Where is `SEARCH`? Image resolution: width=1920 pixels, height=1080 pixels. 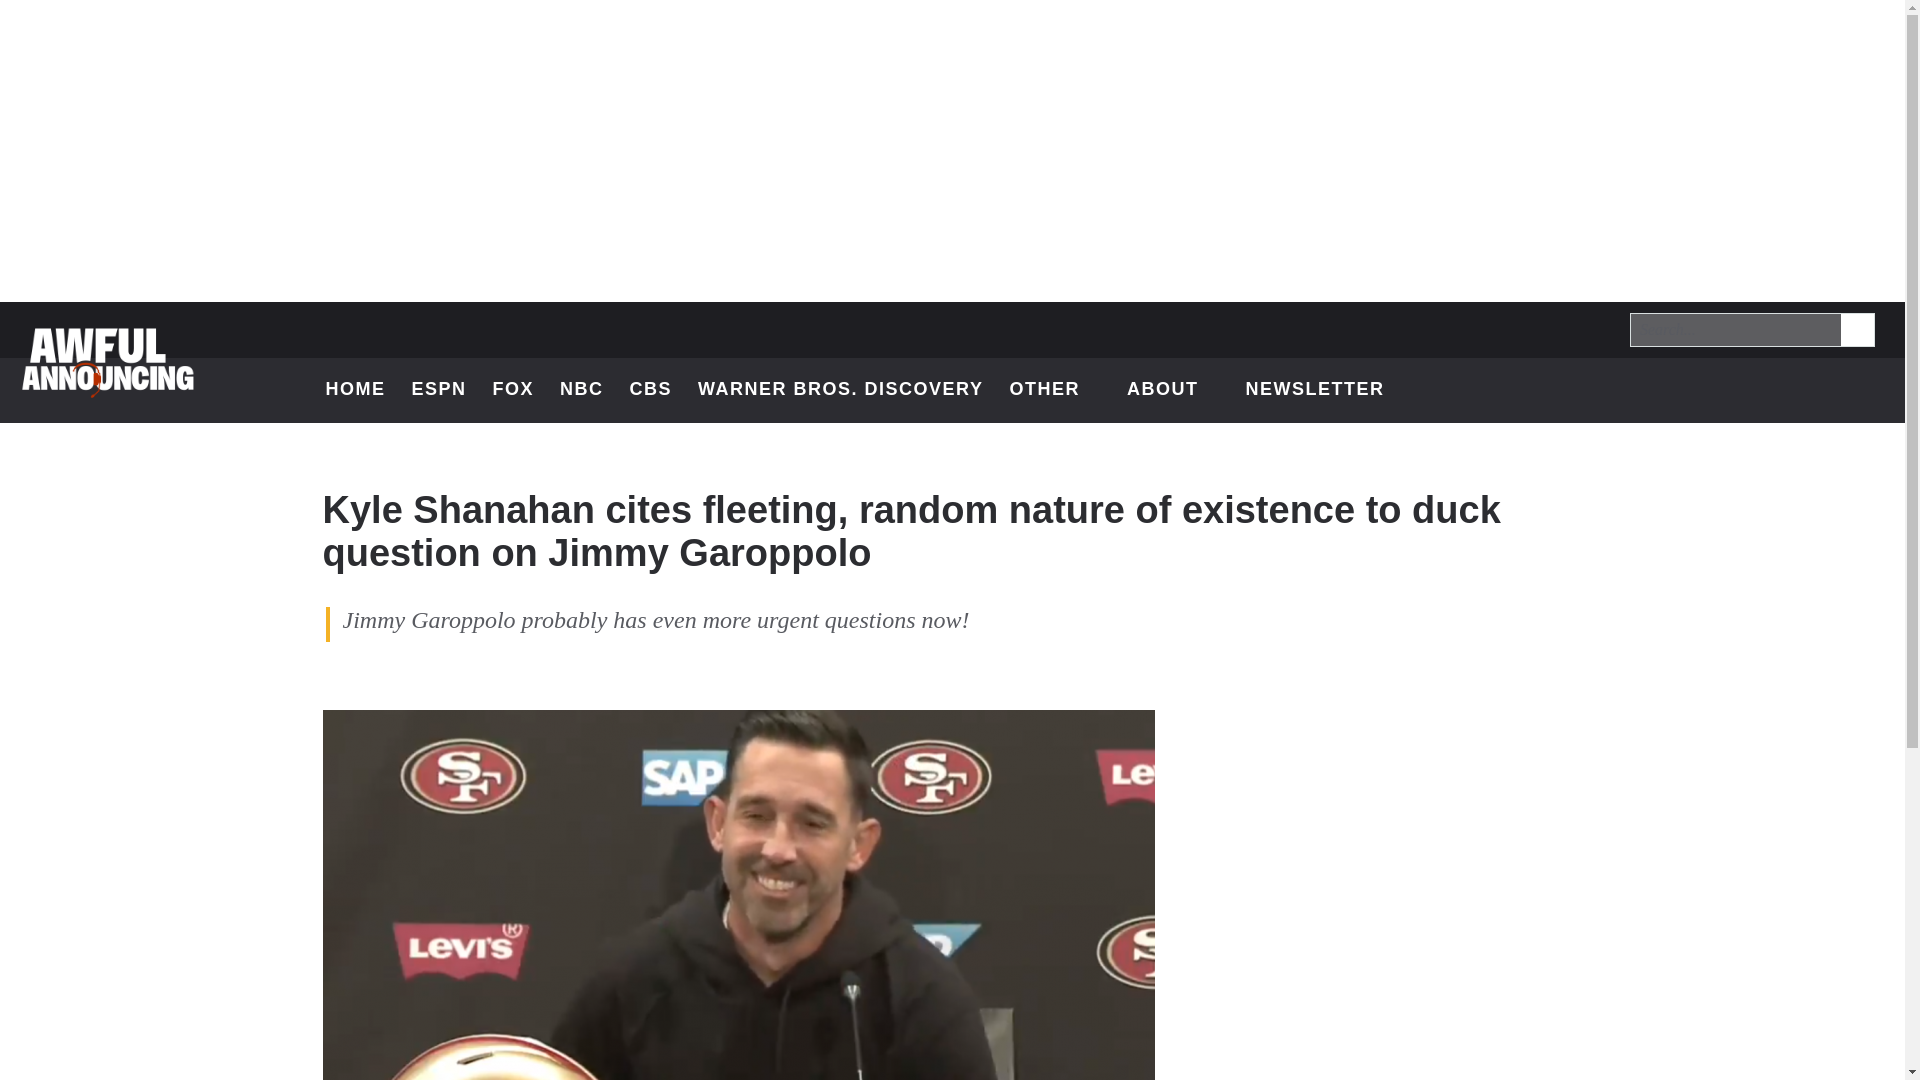 SEARCH is located at coordinates (1856, 328).